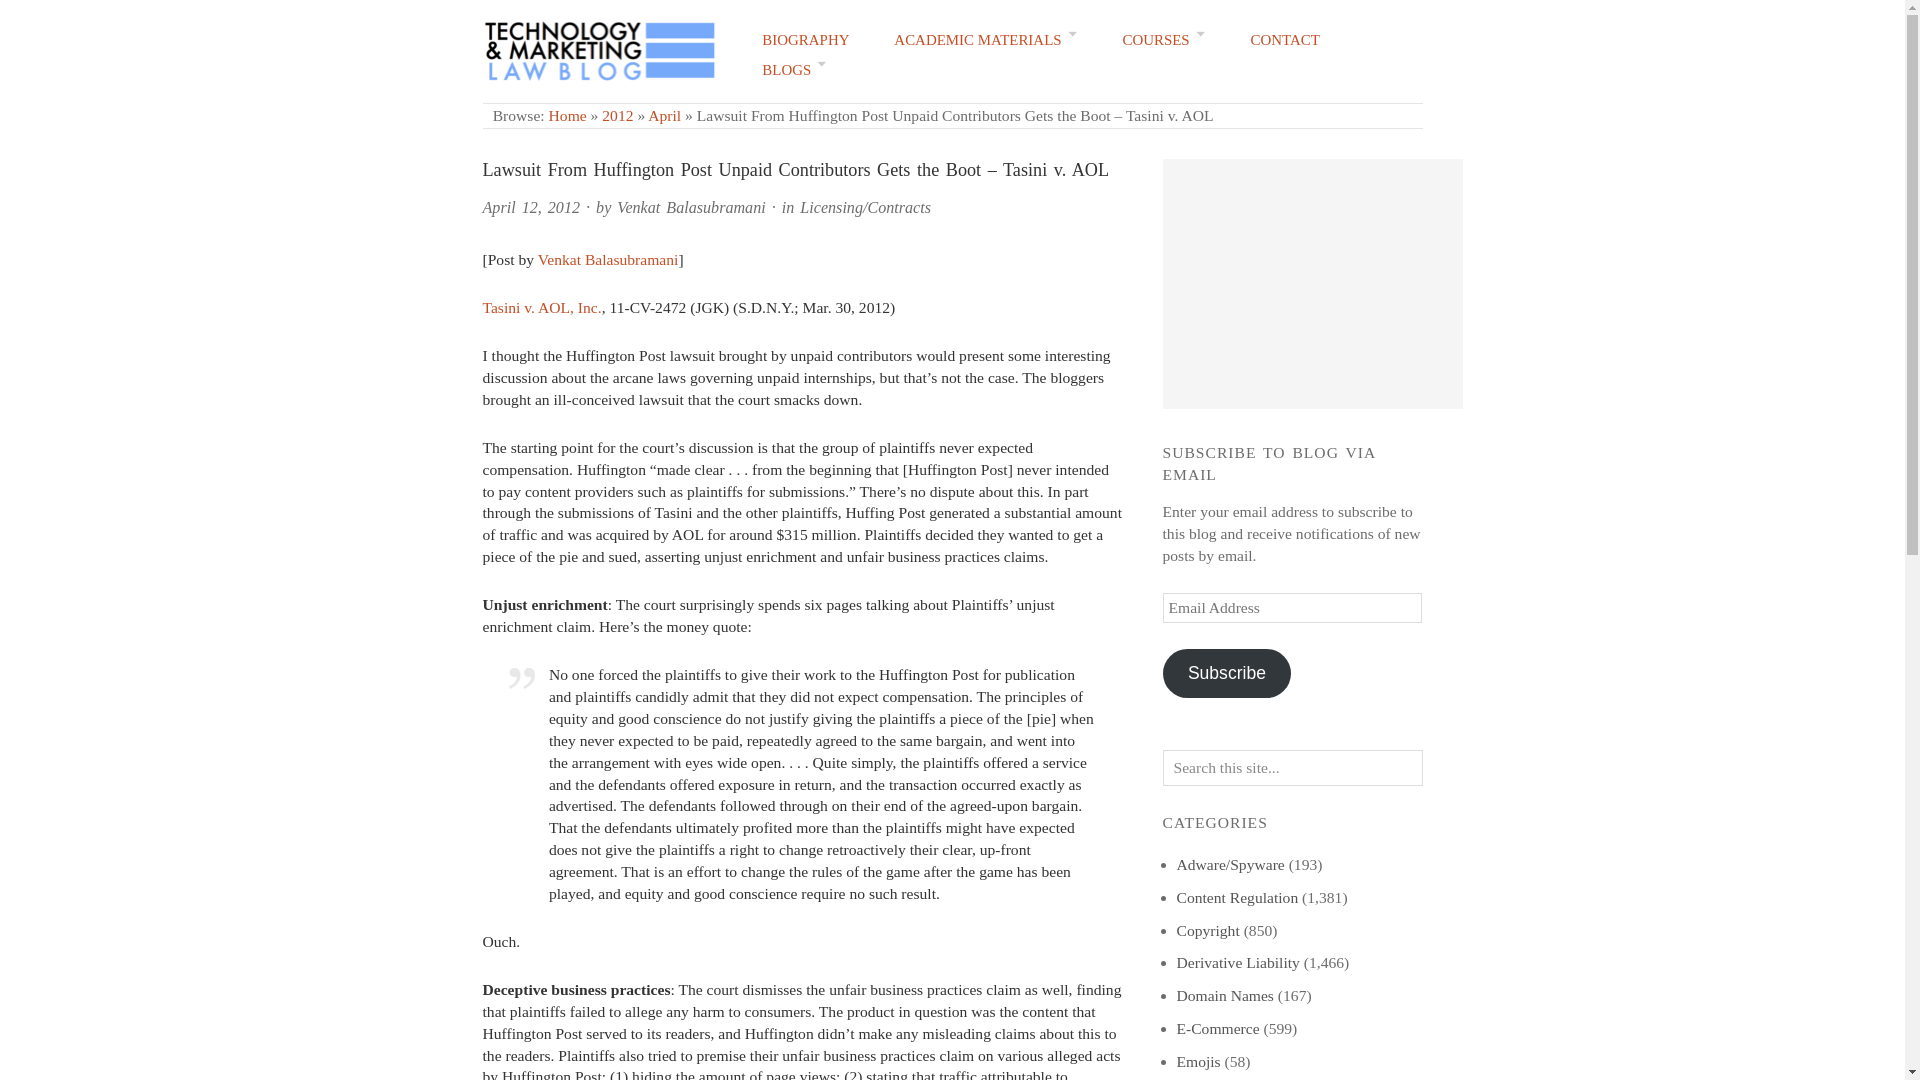  What do you see at coordinates (794, 70) in the screenshot?
I see `BLOGS` at bounding box center [794, 70].